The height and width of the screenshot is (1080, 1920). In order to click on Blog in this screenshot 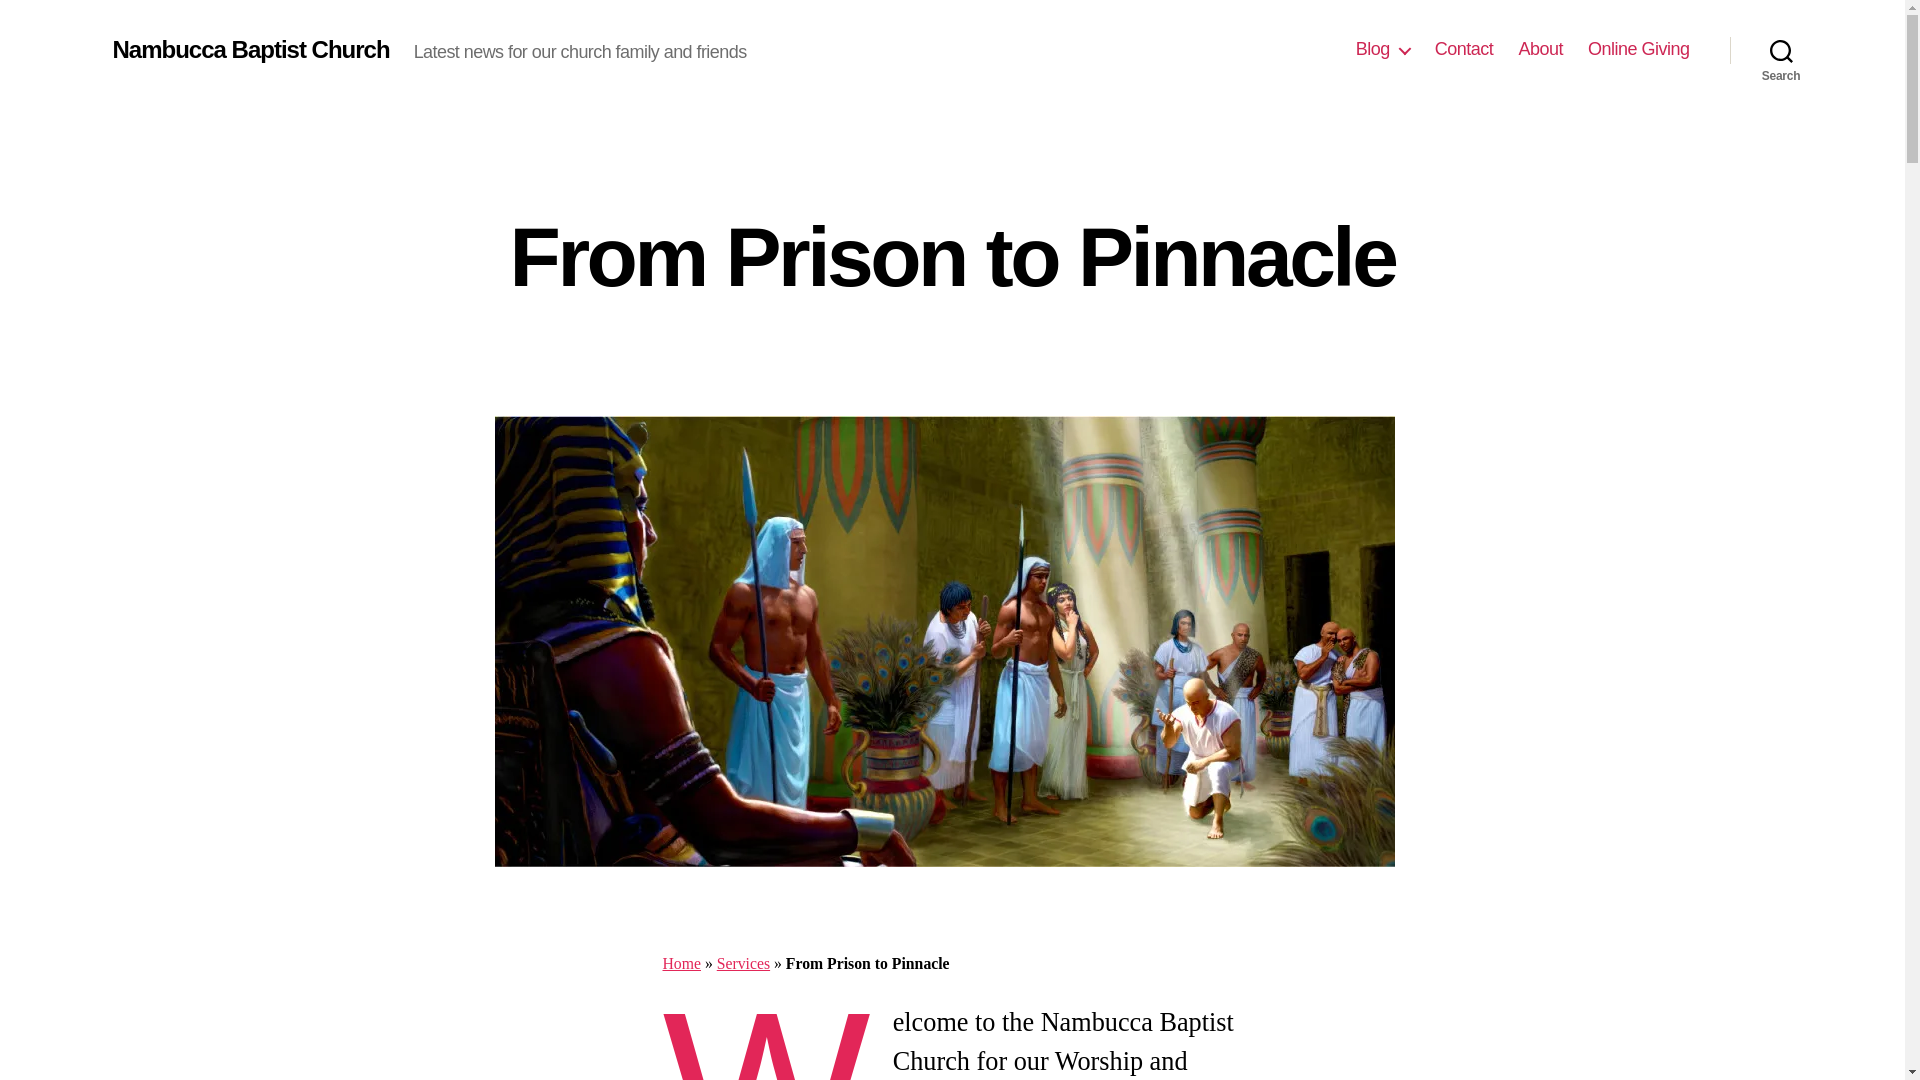, I will do `click(1382, 49)`.